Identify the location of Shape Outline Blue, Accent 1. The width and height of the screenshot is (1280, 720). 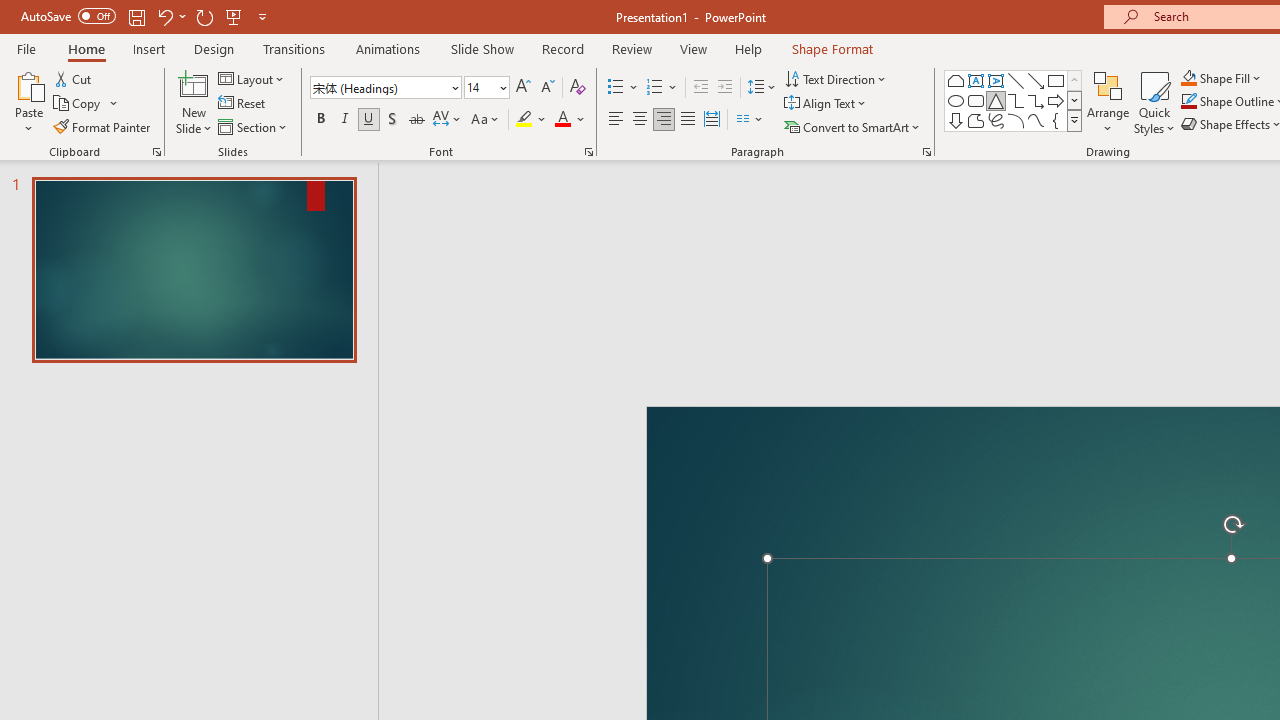
(1188, 102).